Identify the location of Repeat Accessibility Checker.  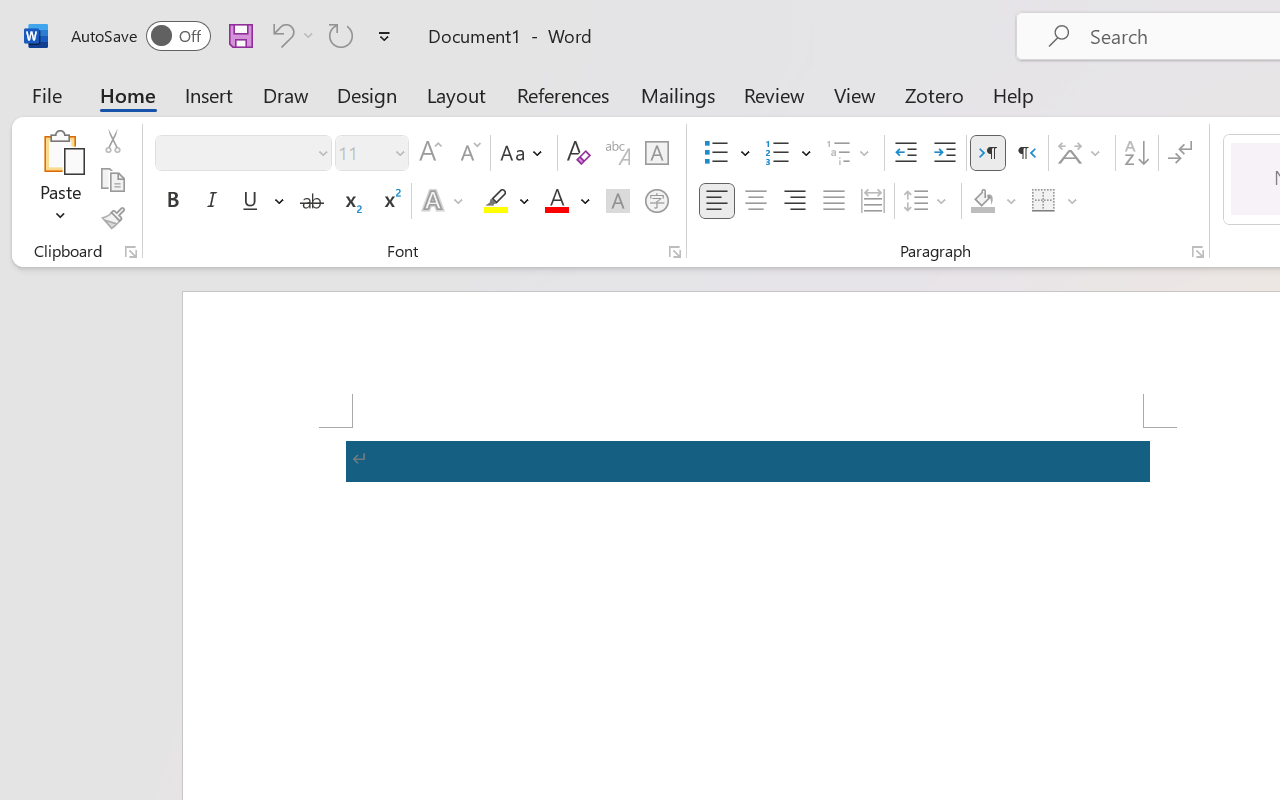
(341, 35).